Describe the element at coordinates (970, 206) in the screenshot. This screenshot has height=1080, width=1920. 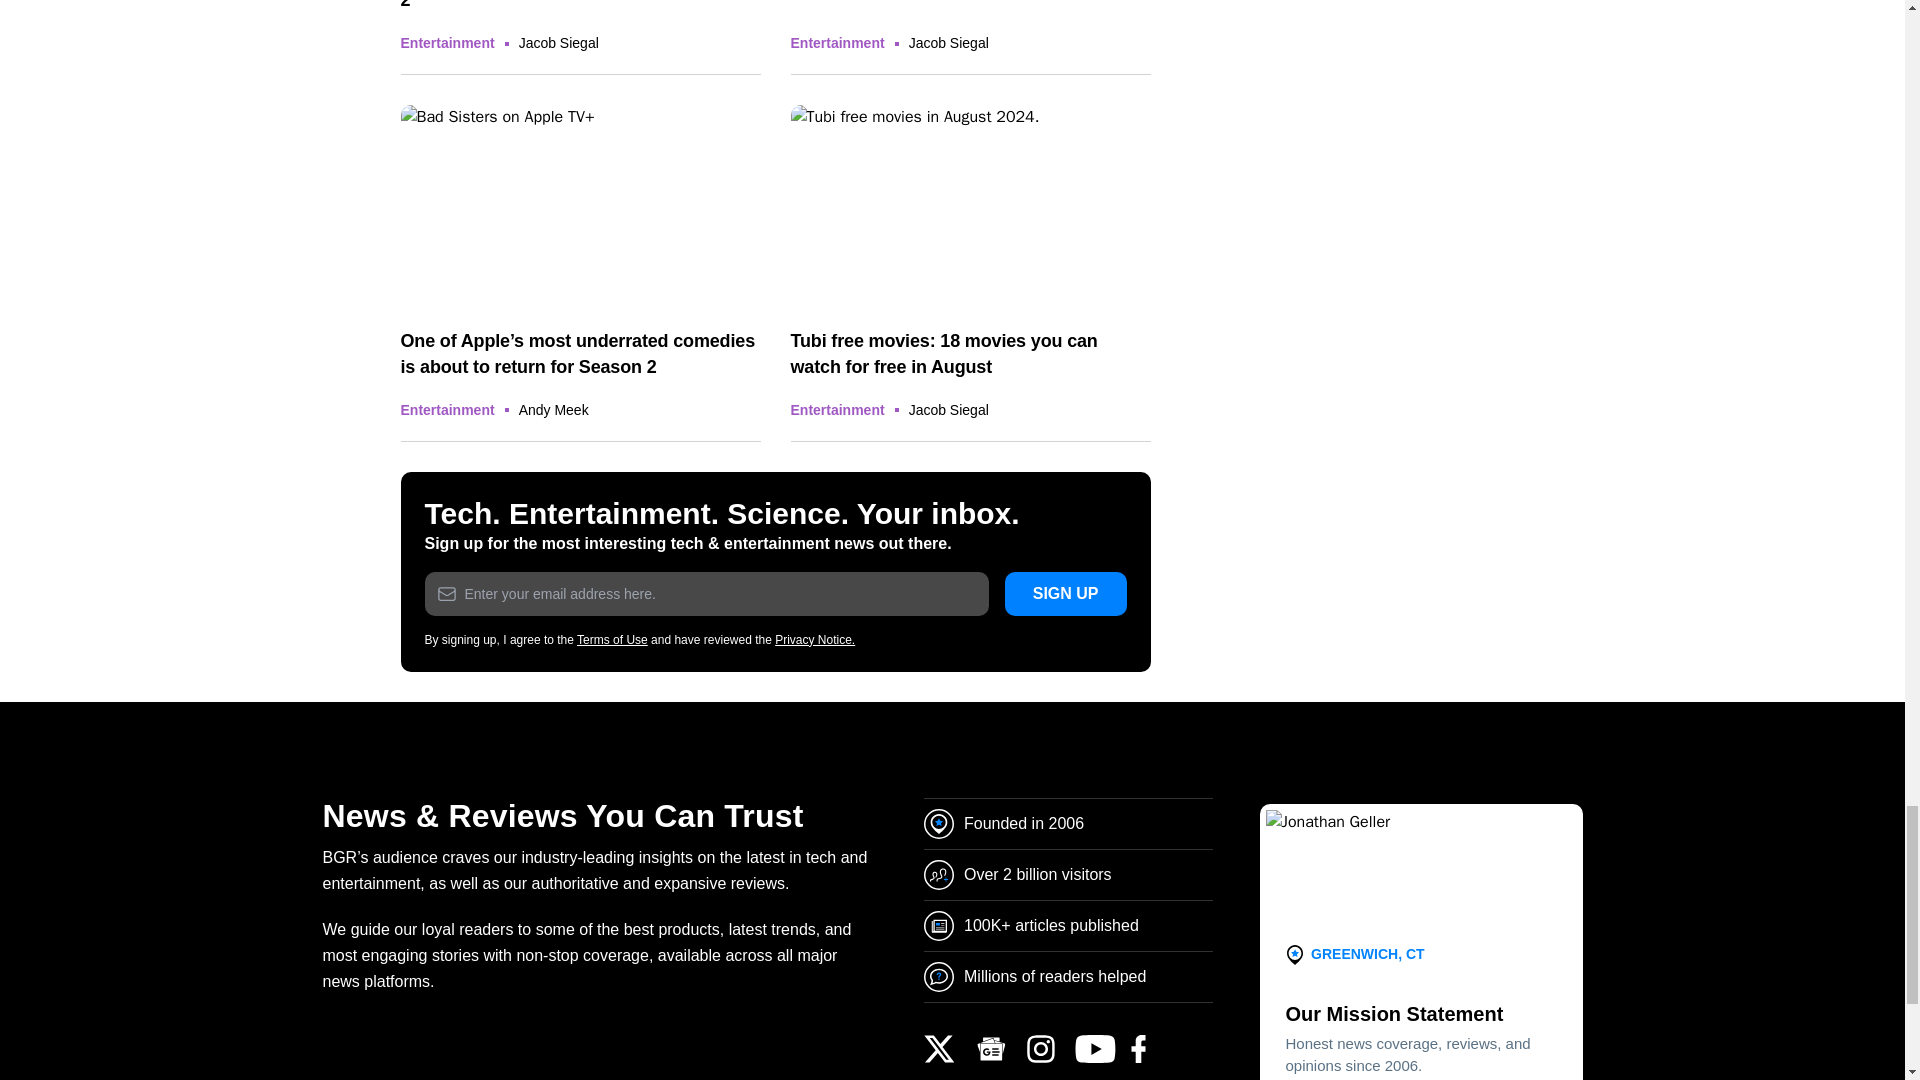
I see `Tubi movies` at that location.